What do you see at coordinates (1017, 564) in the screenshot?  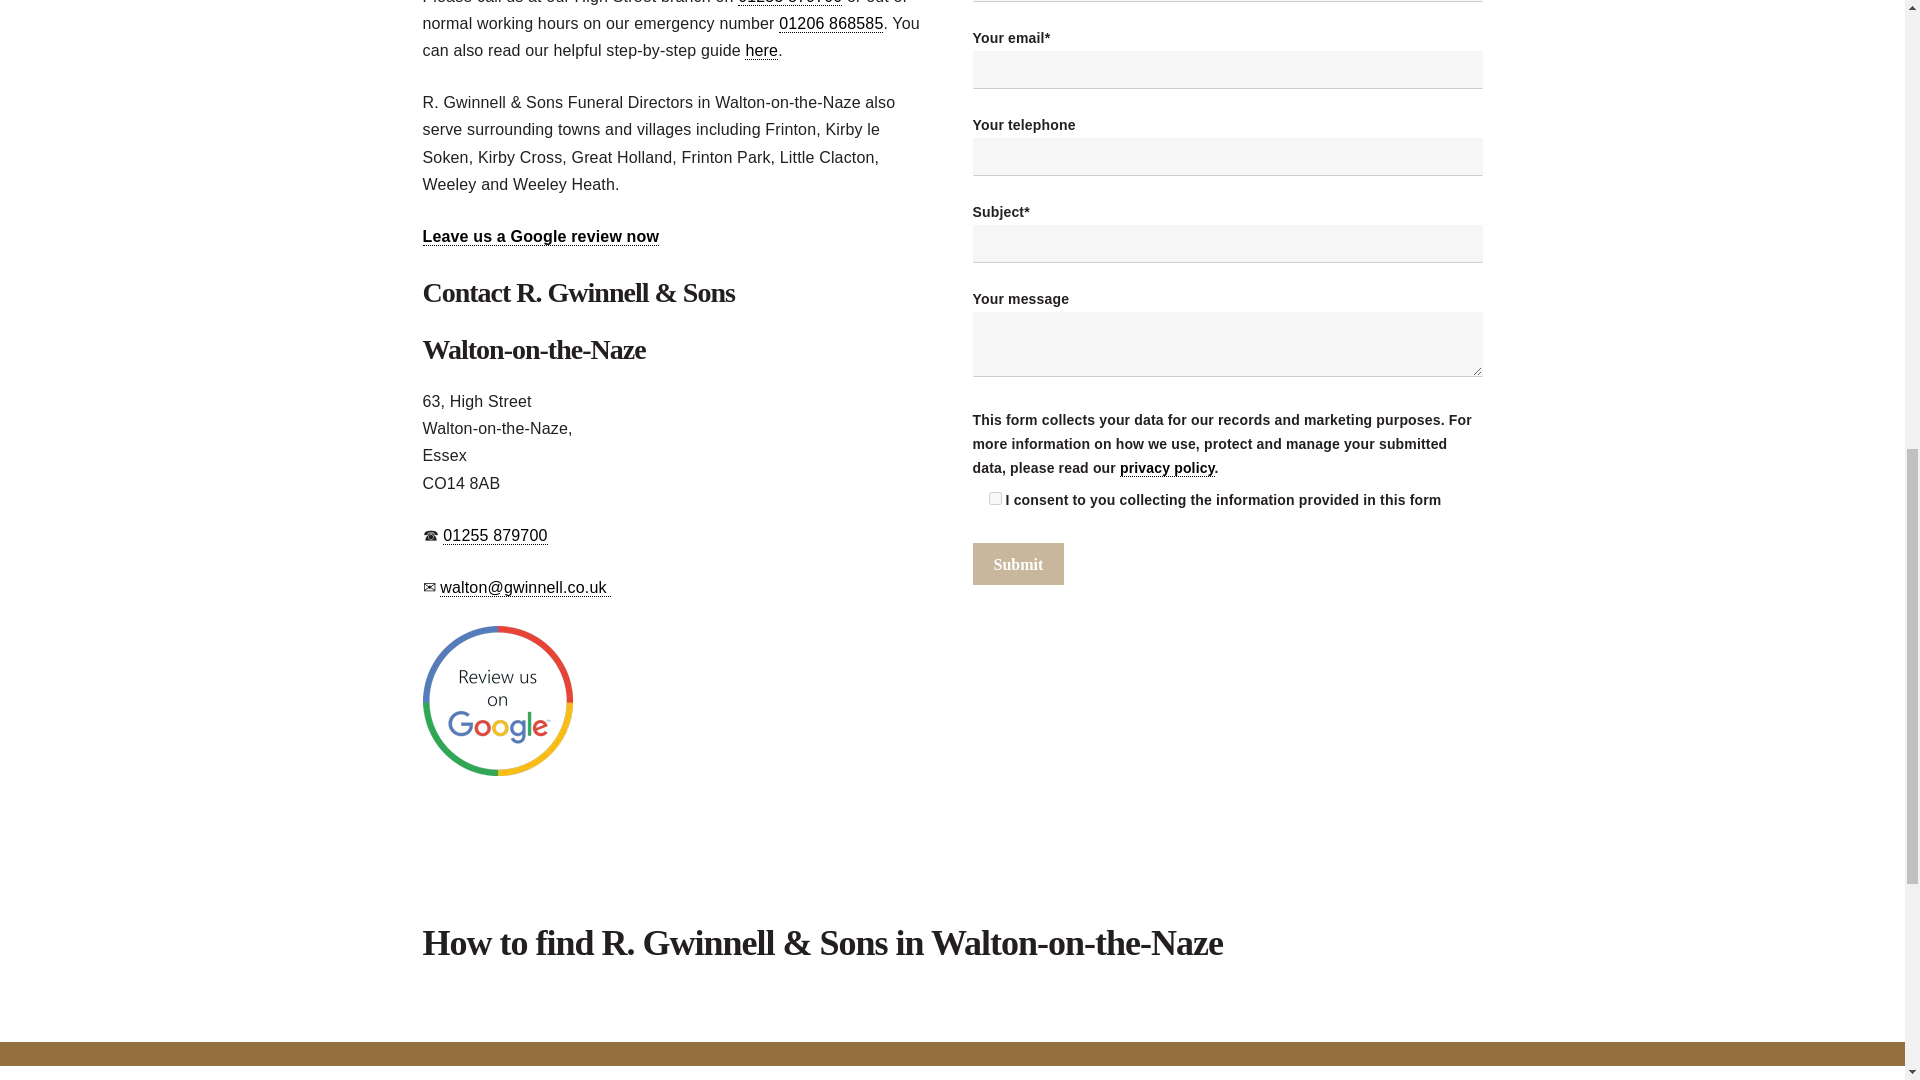 I see `Submit` at bounding box center [1017, 564].